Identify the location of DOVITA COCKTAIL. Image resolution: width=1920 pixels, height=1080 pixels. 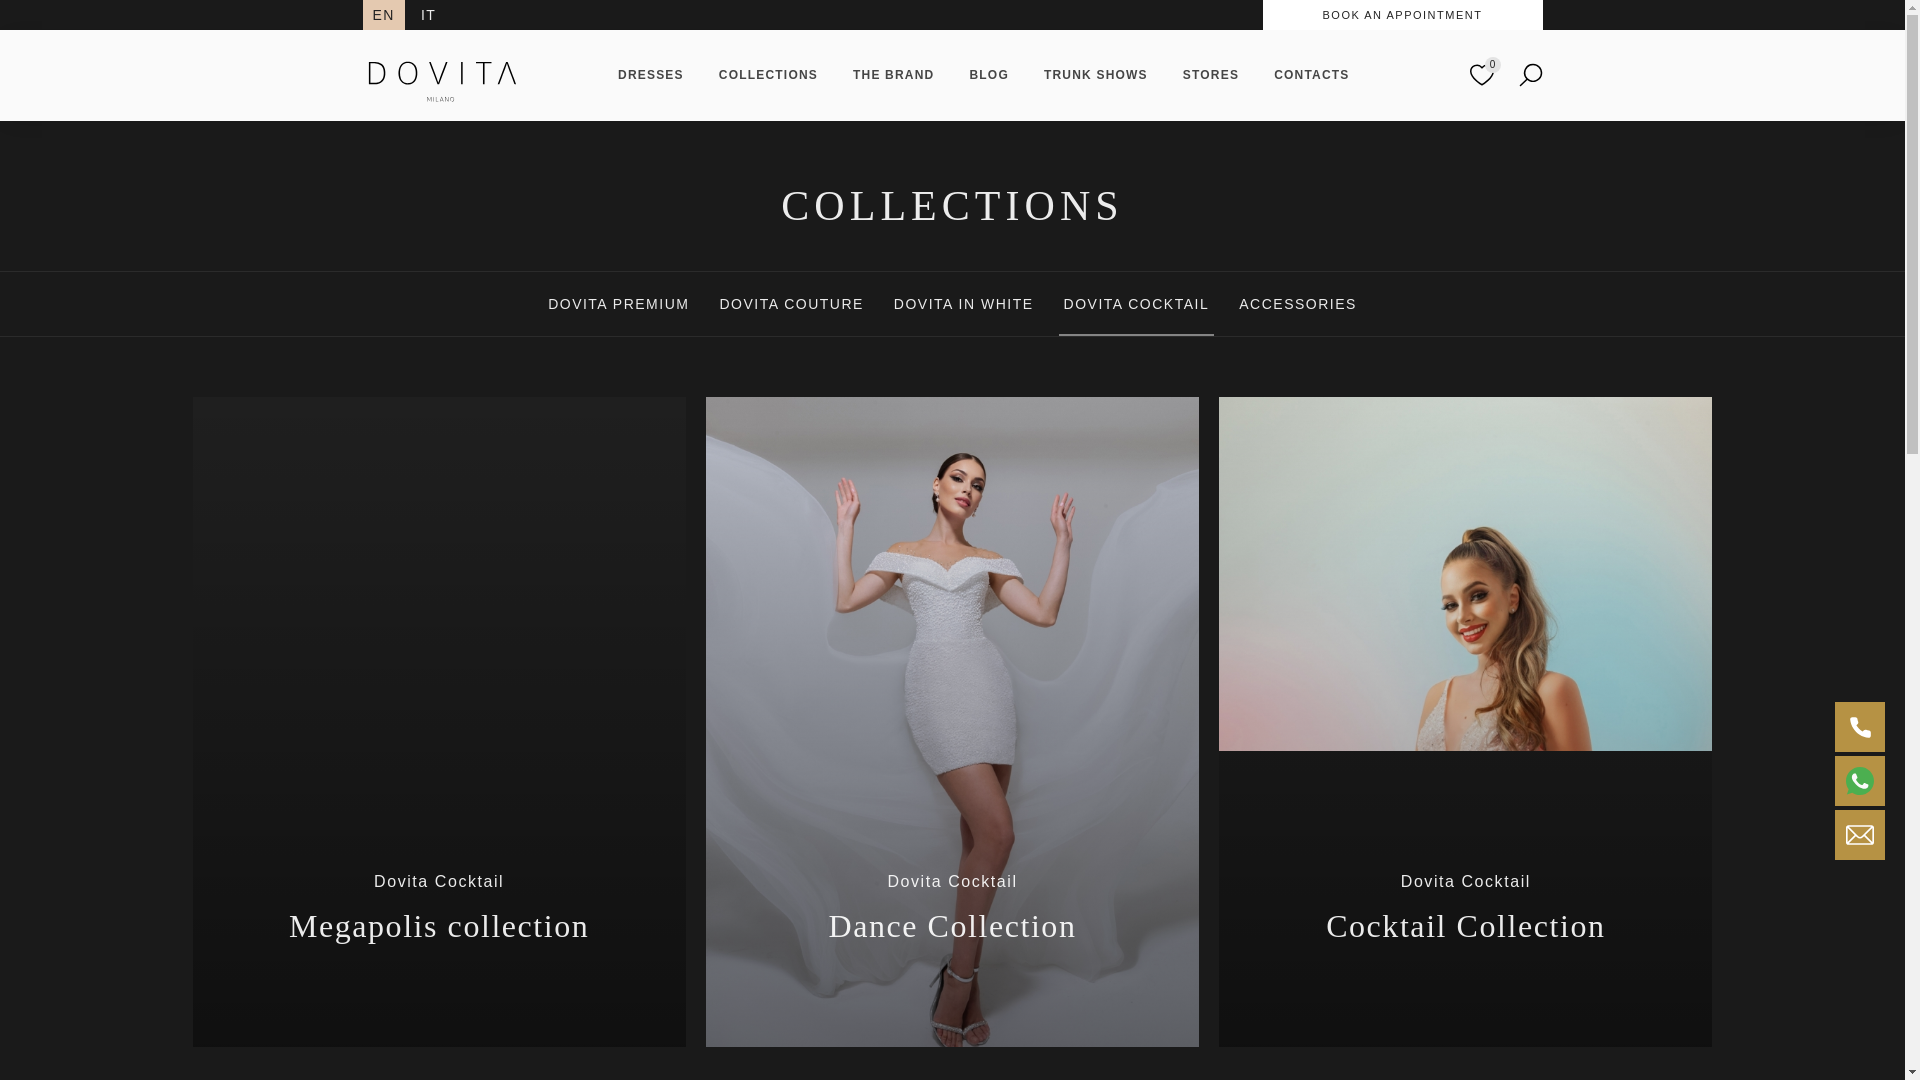
(1137, 304).